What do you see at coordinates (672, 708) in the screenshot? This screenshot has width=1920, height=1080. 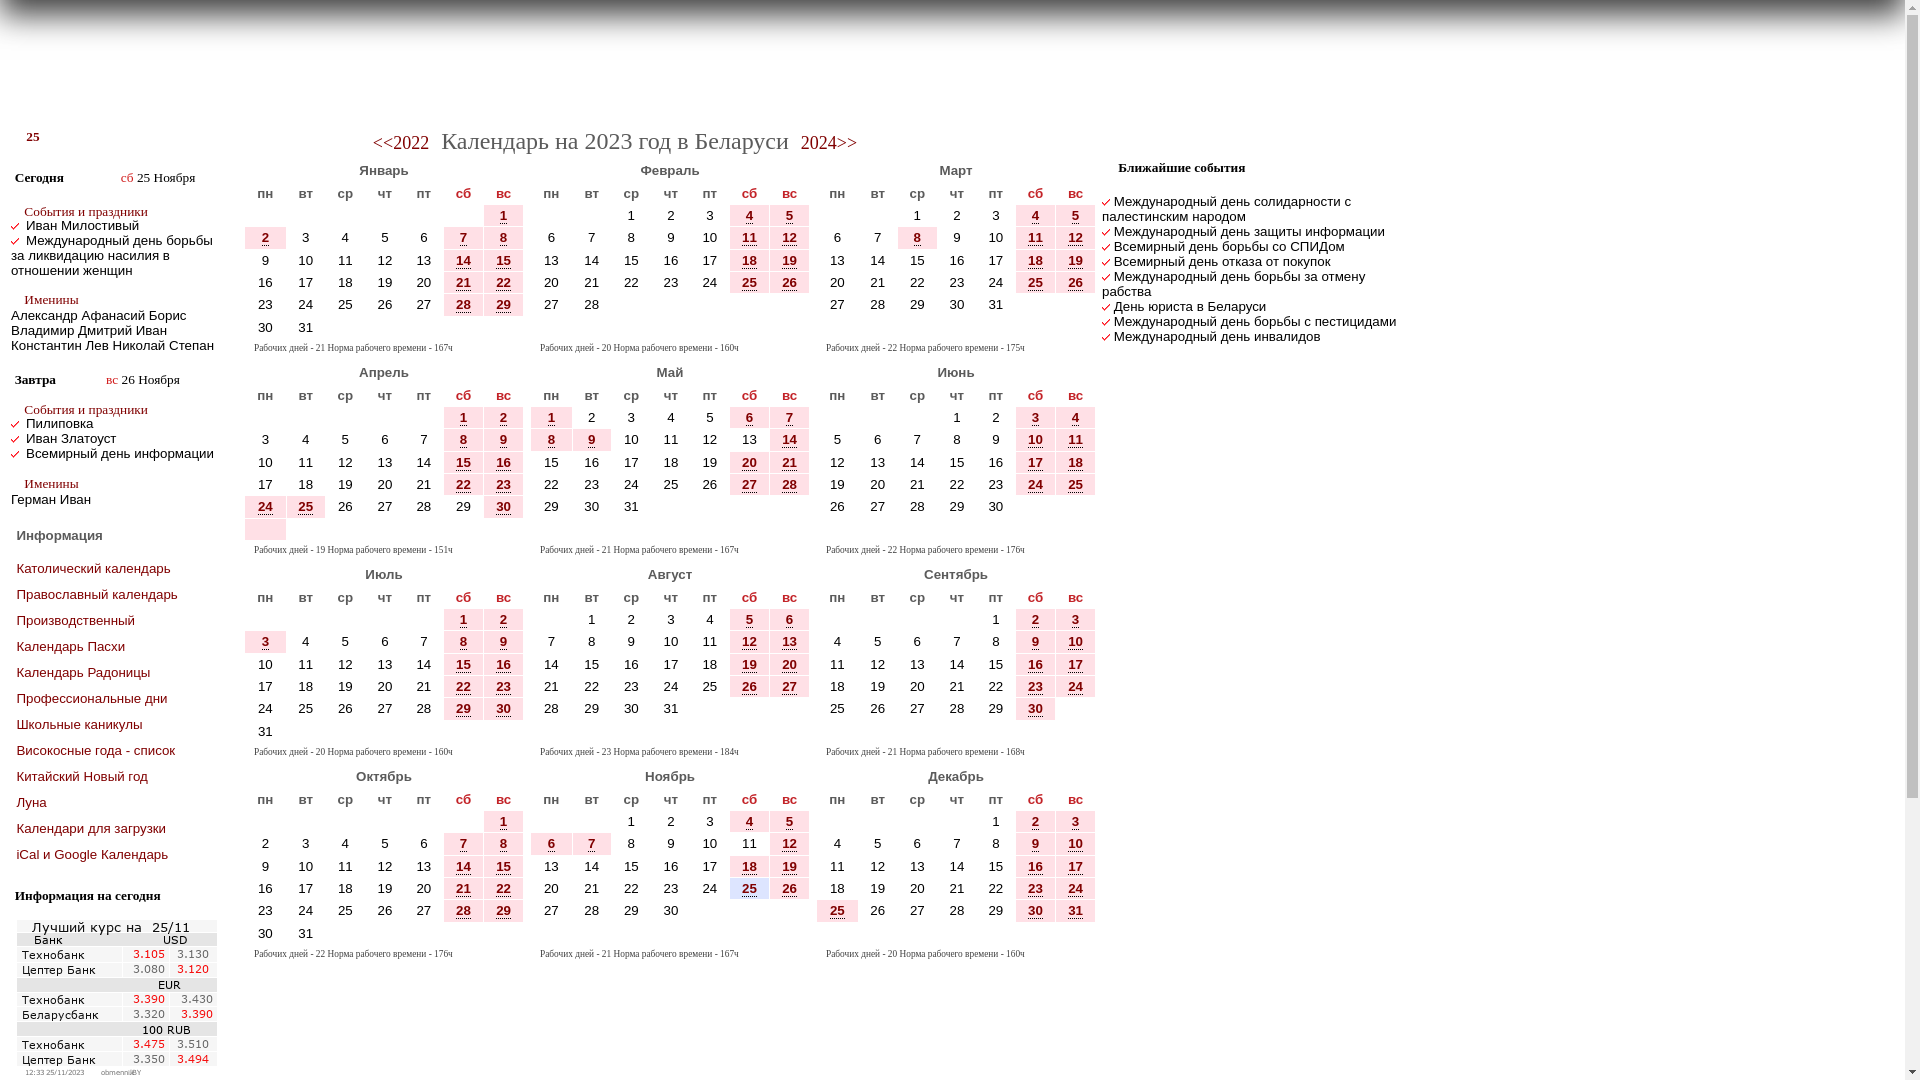 I see `31` at bounding box center [672, 708].